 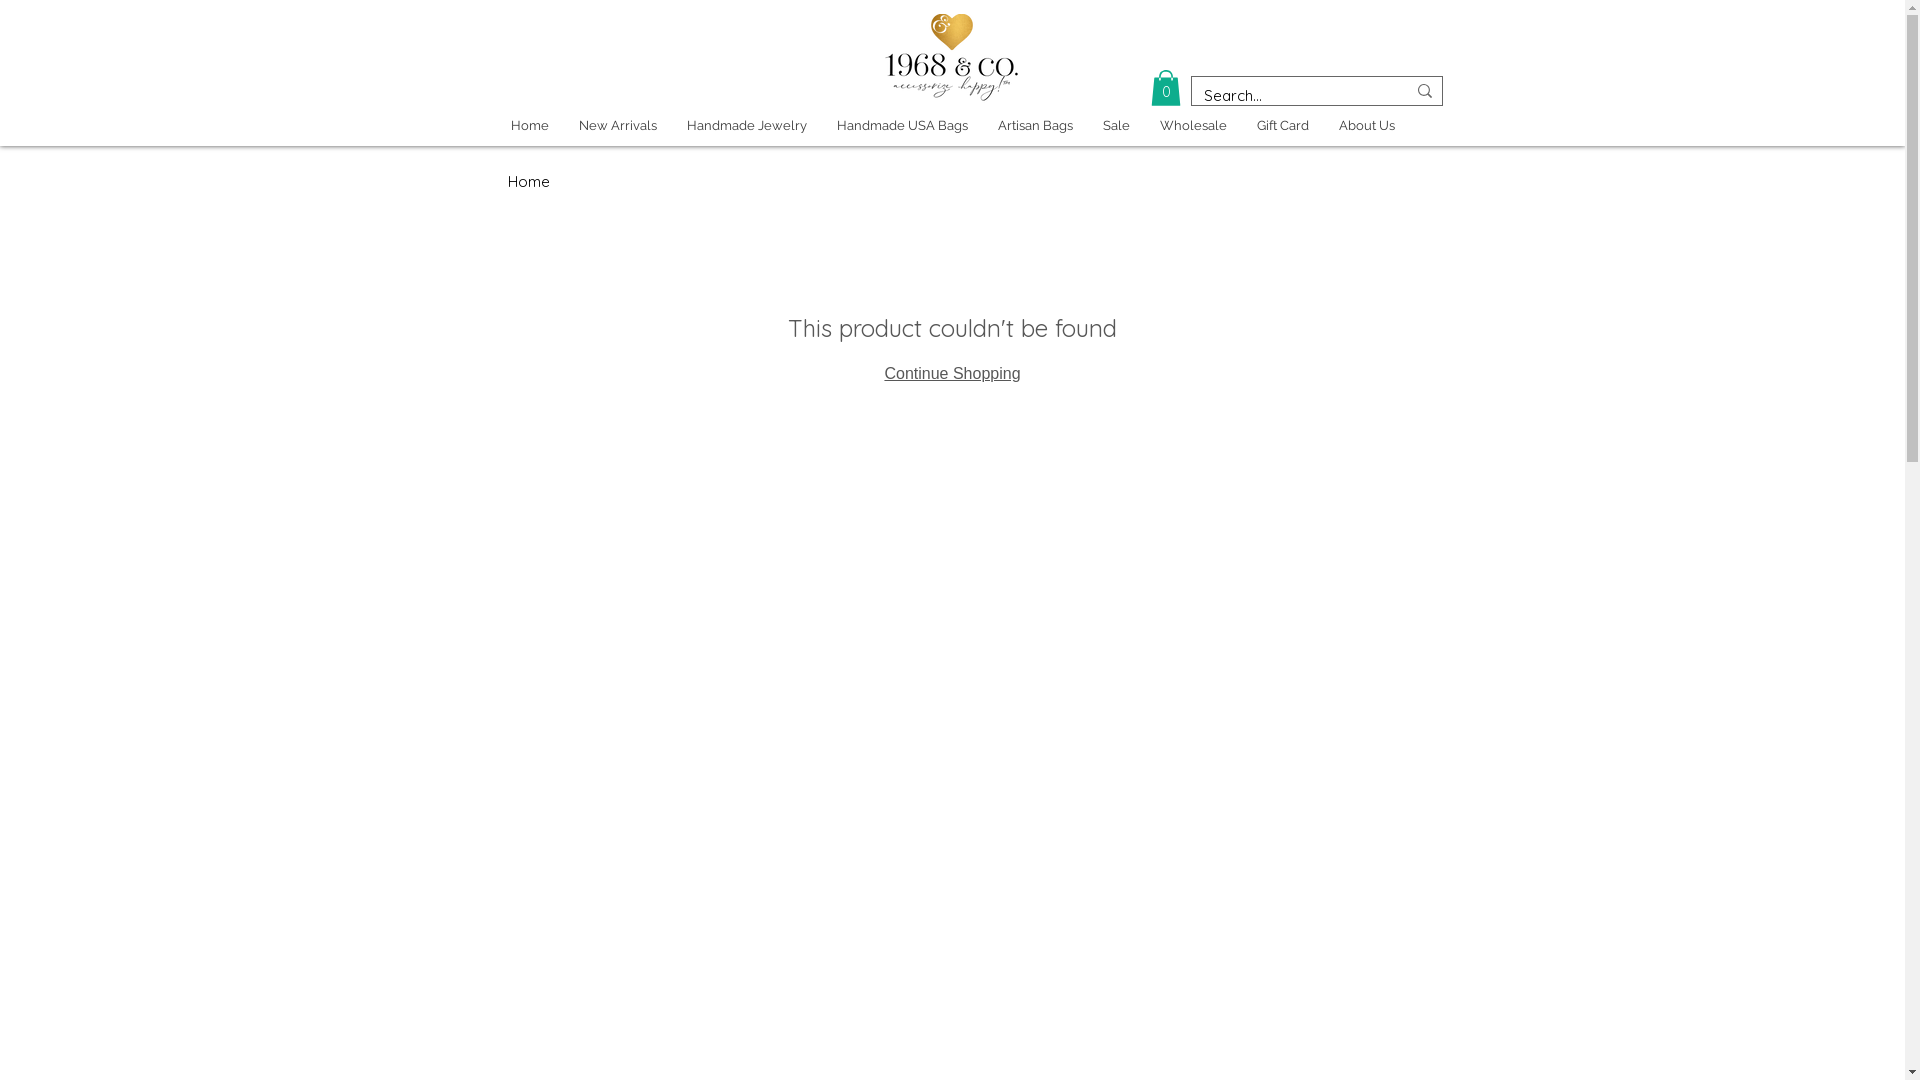 I want to click on Gift Card, so click(x=1283, y=126).